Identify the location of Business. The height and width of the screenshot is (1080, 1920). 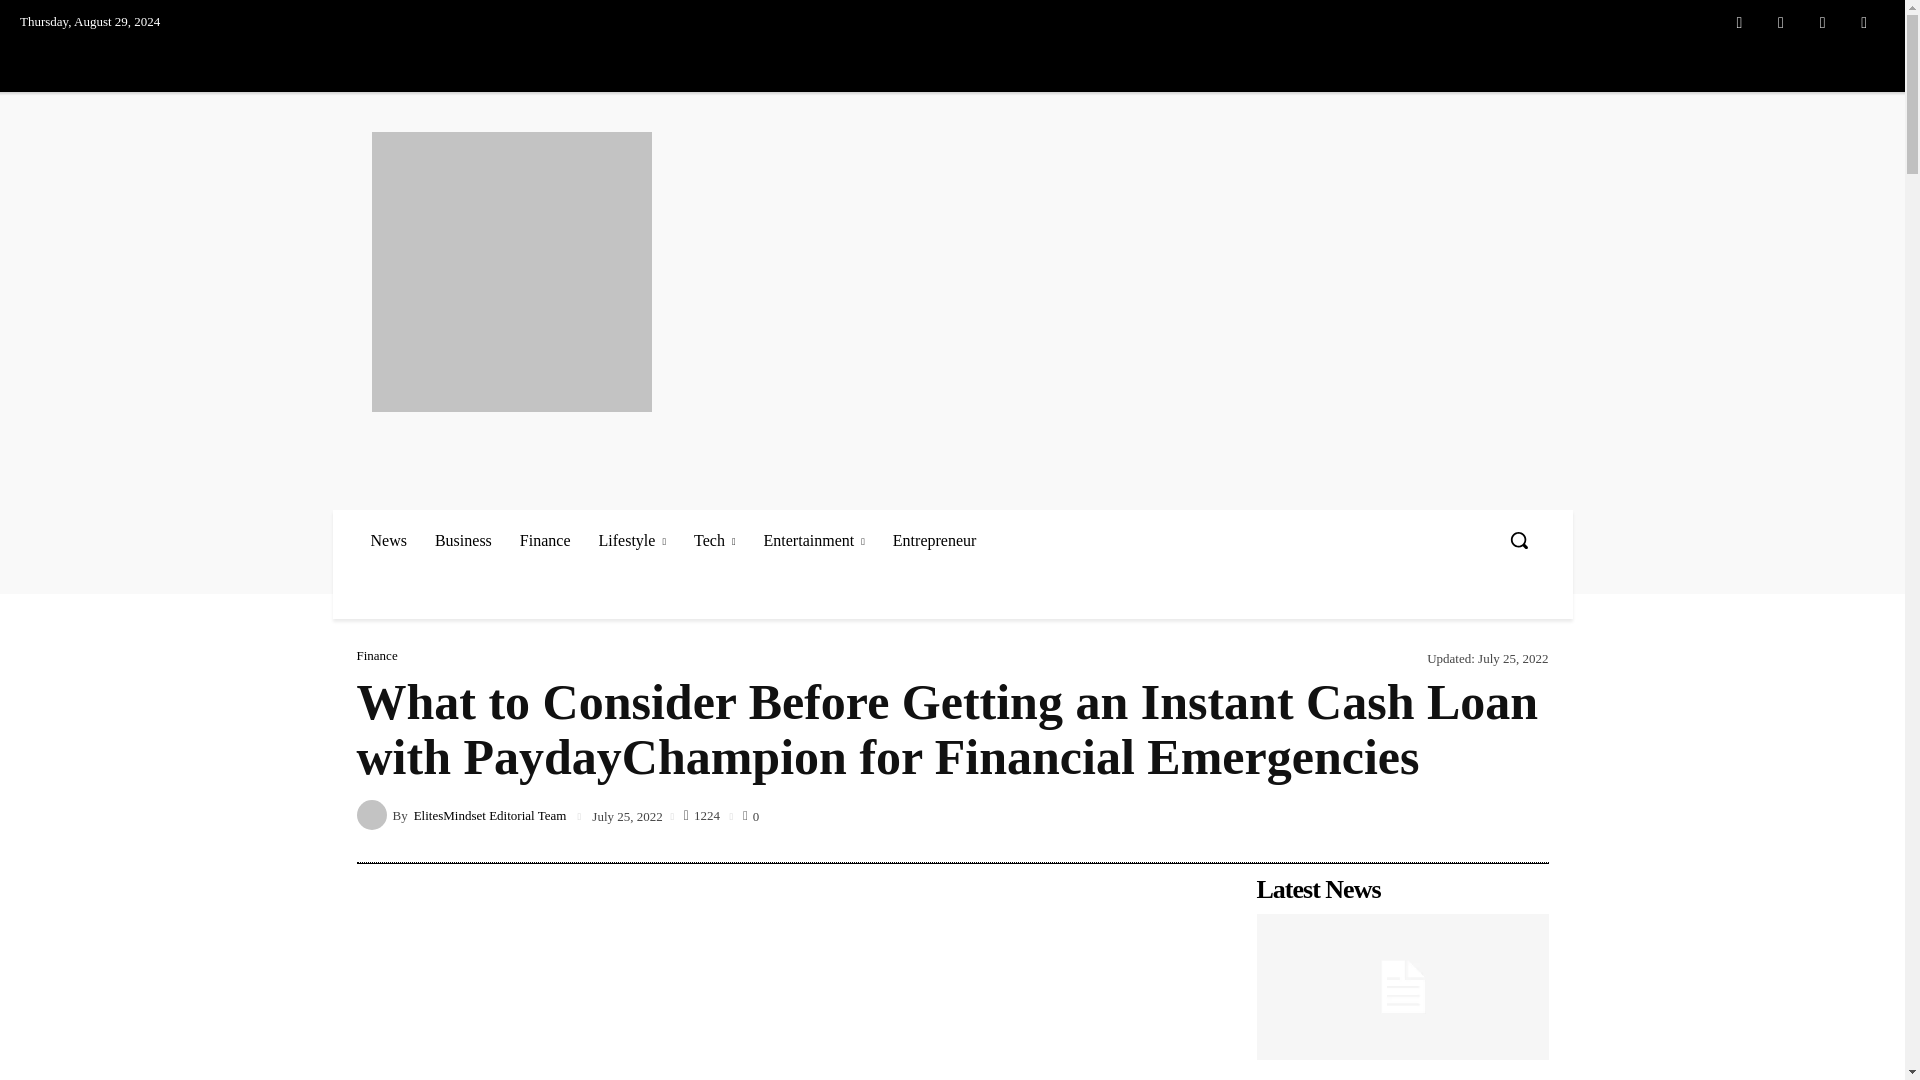
(463, 540).